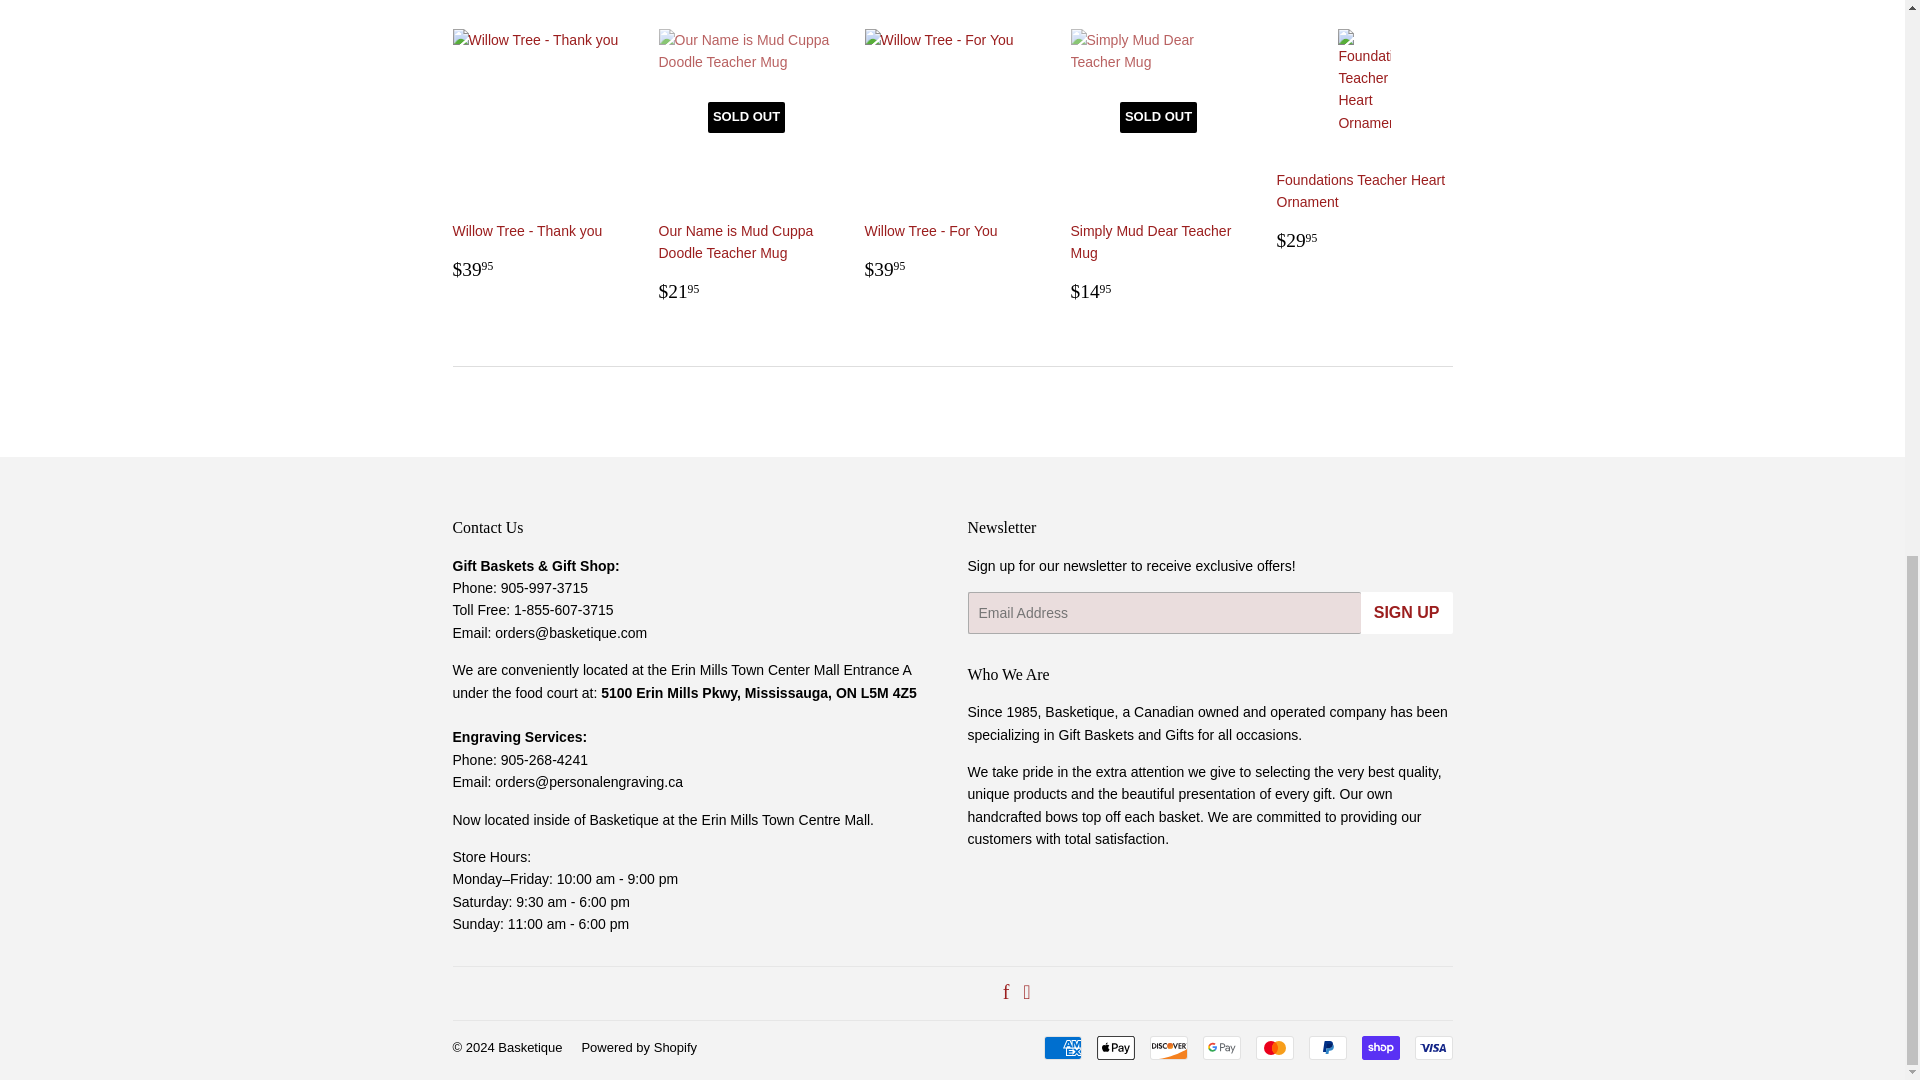  Describe the element at coordinates (1220, 1047) in the screenshot. I see `Google Pay` at that location.